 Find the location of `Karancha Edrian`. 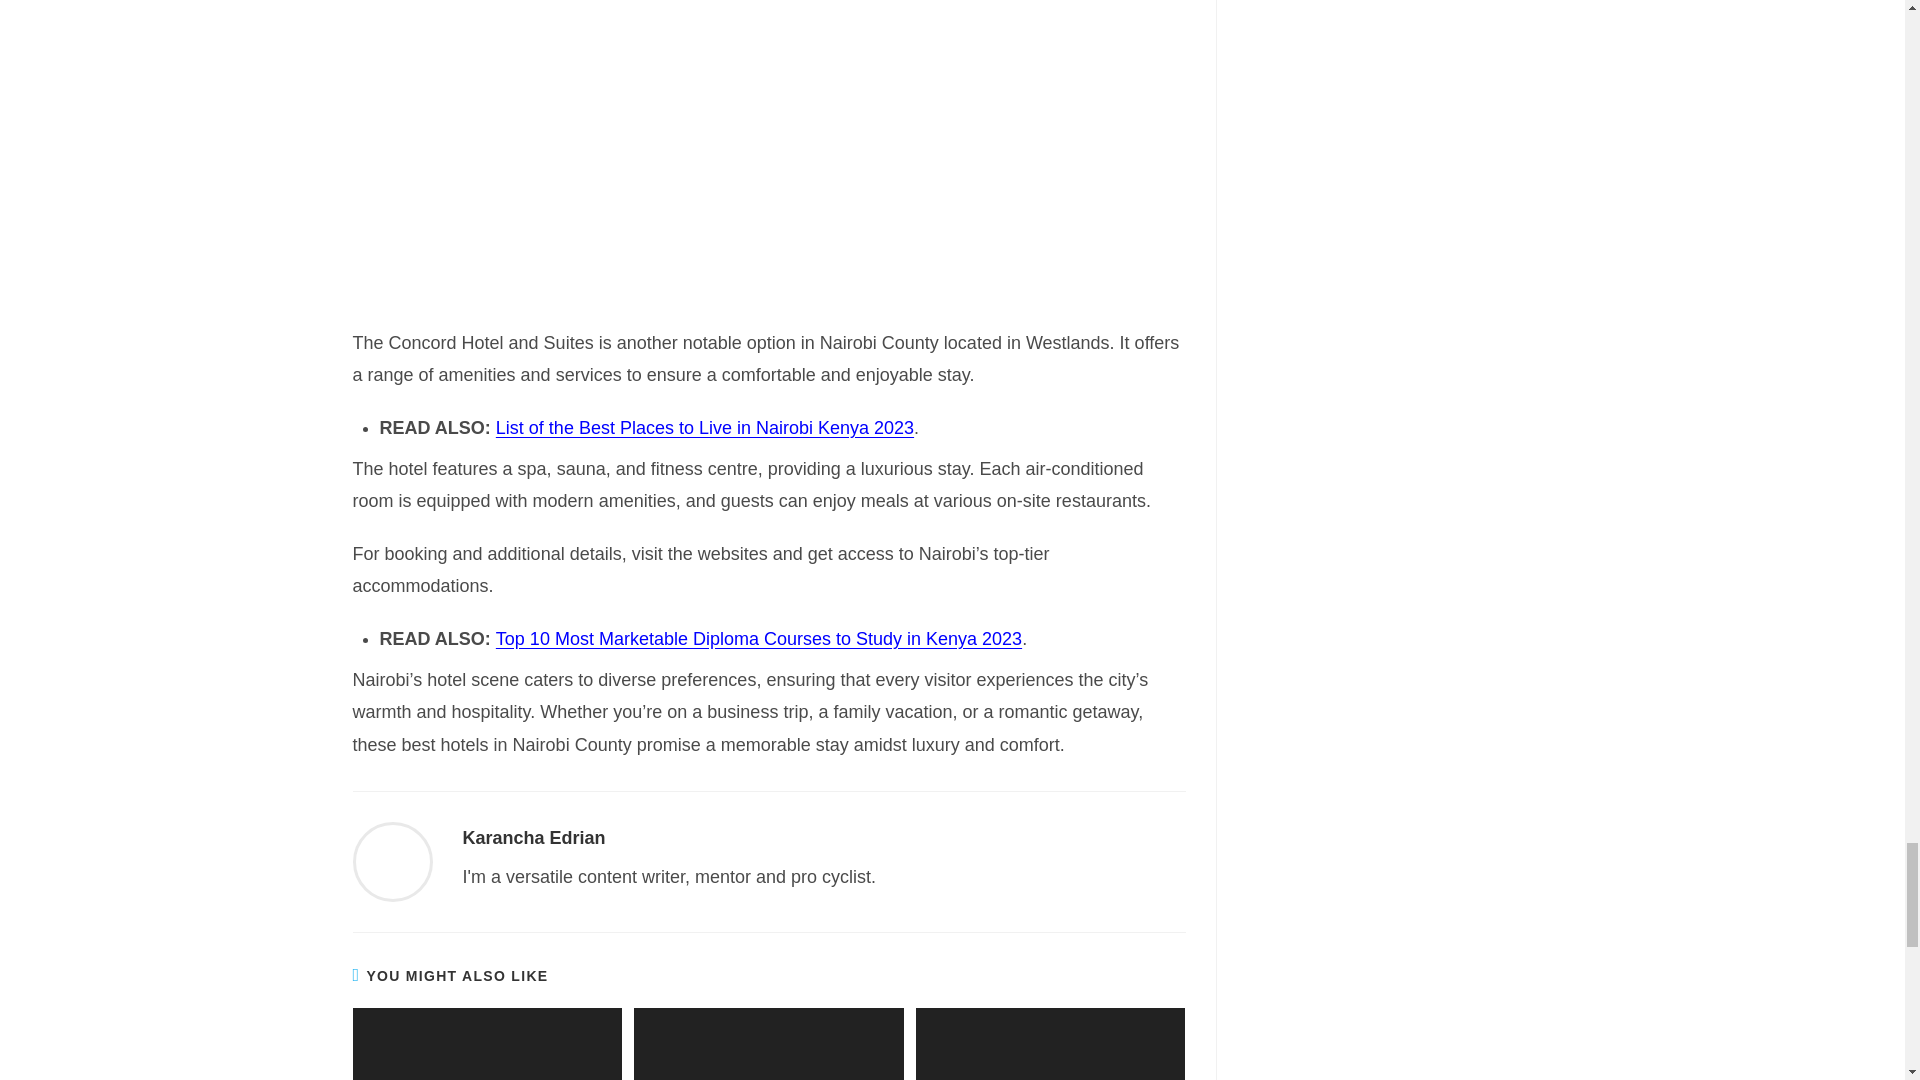

Karancha Edrian is located at coordinates (533, 838).